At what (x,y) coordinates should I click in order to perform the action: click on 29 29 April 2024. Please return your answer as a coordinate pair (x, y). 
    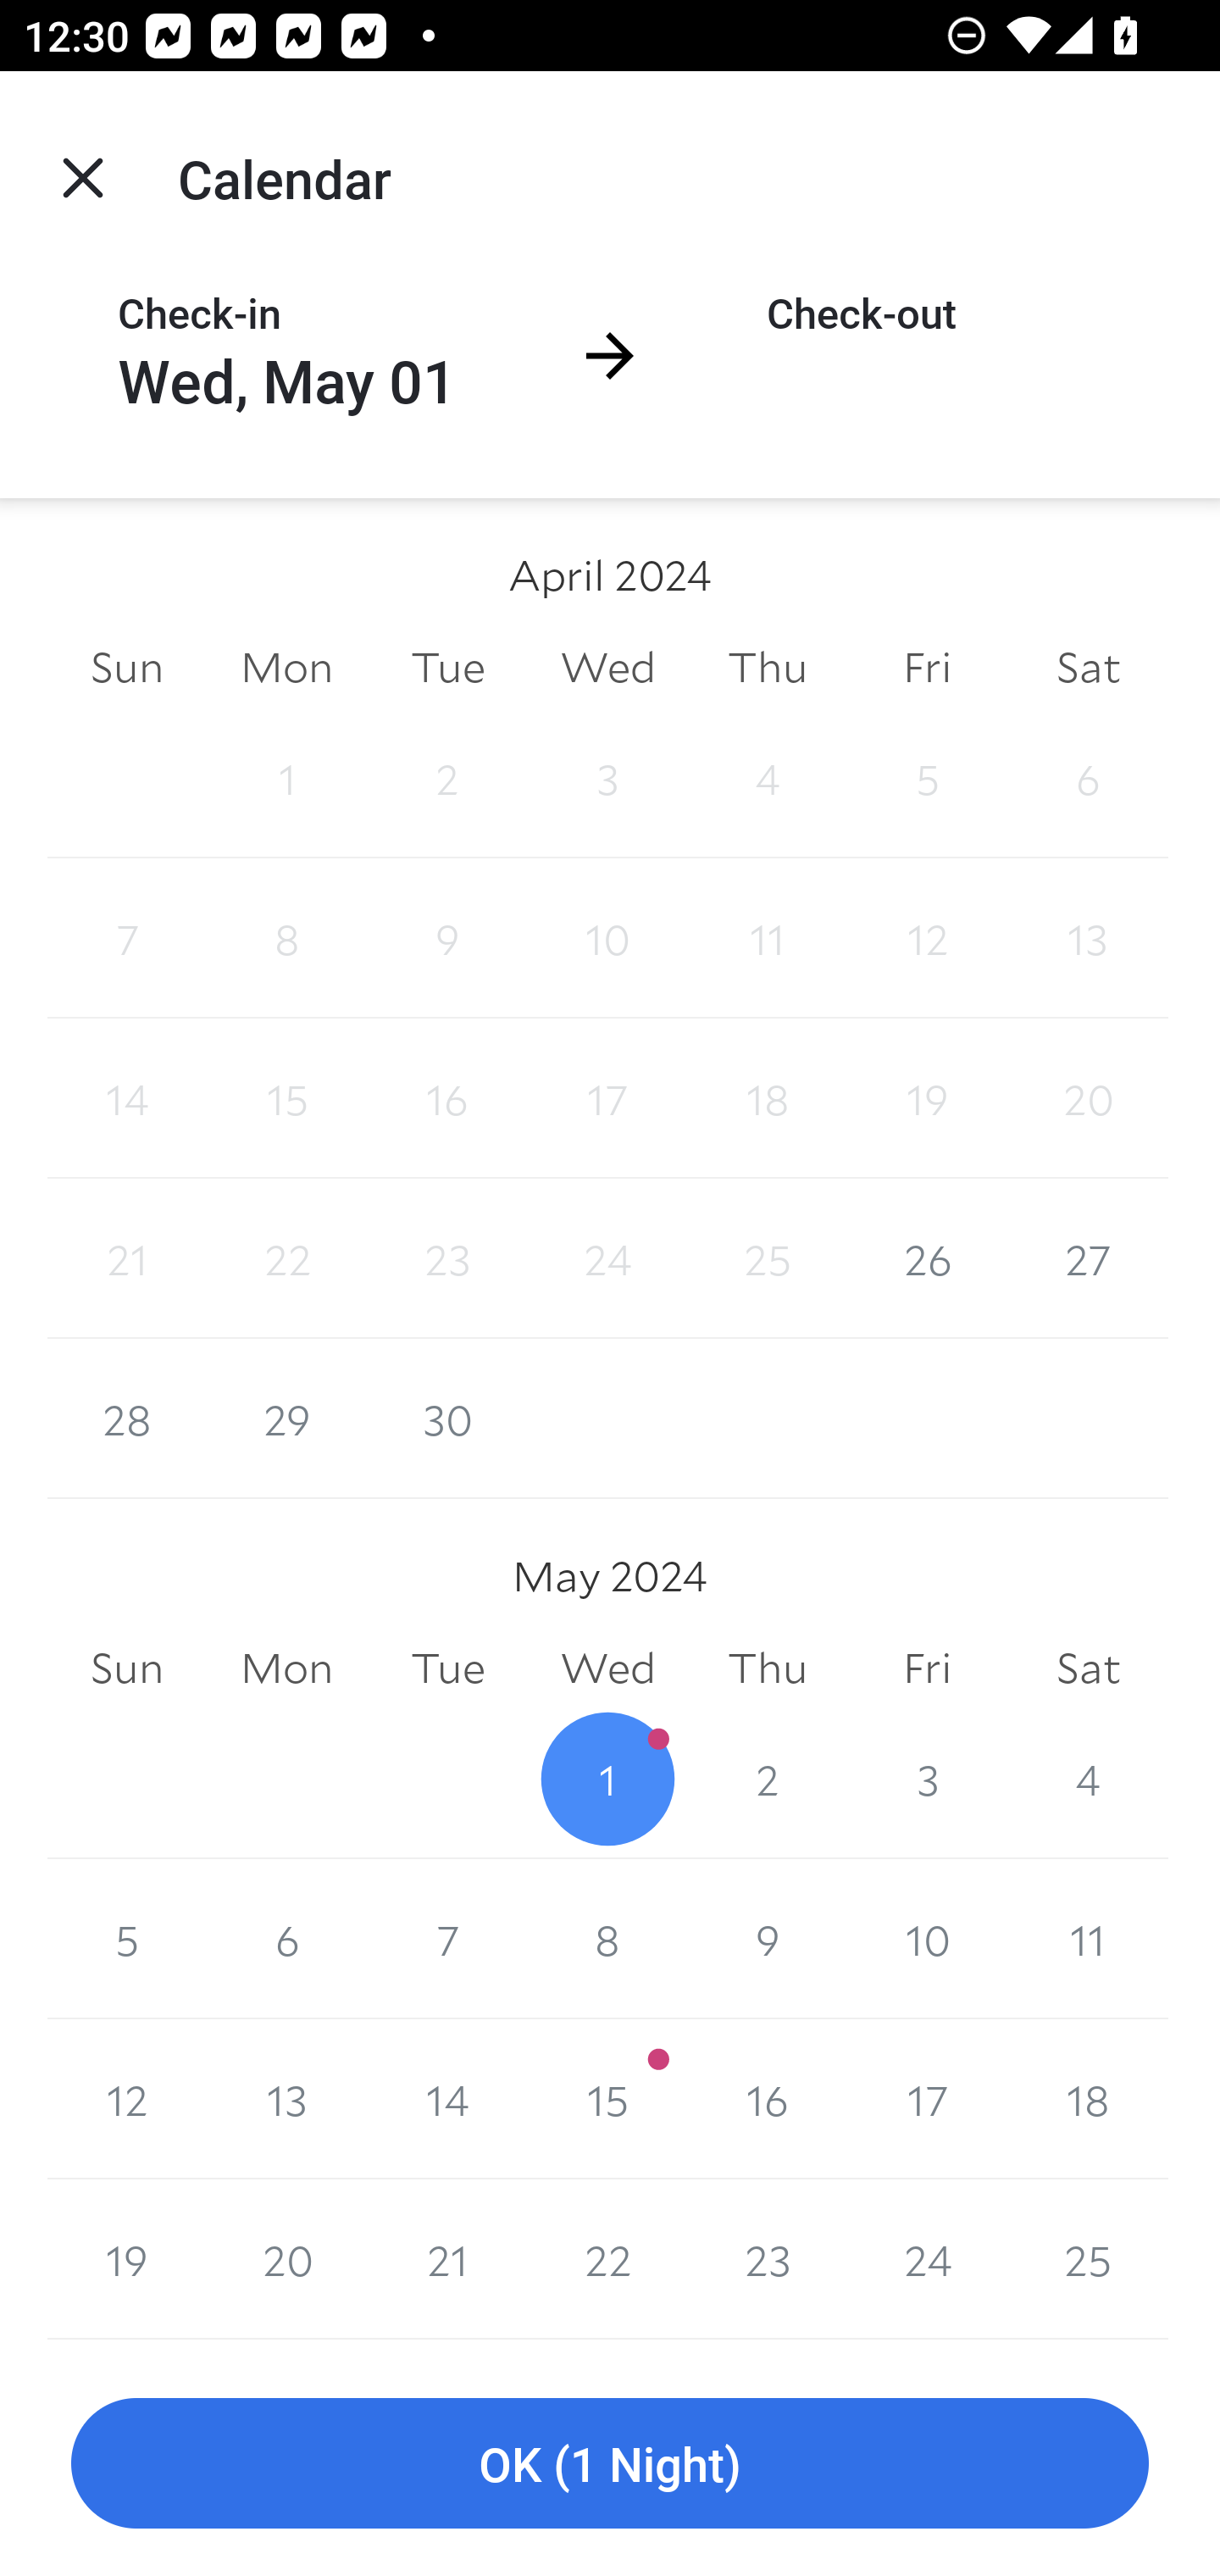
    Looking at the image, I should click on (286, 1418).